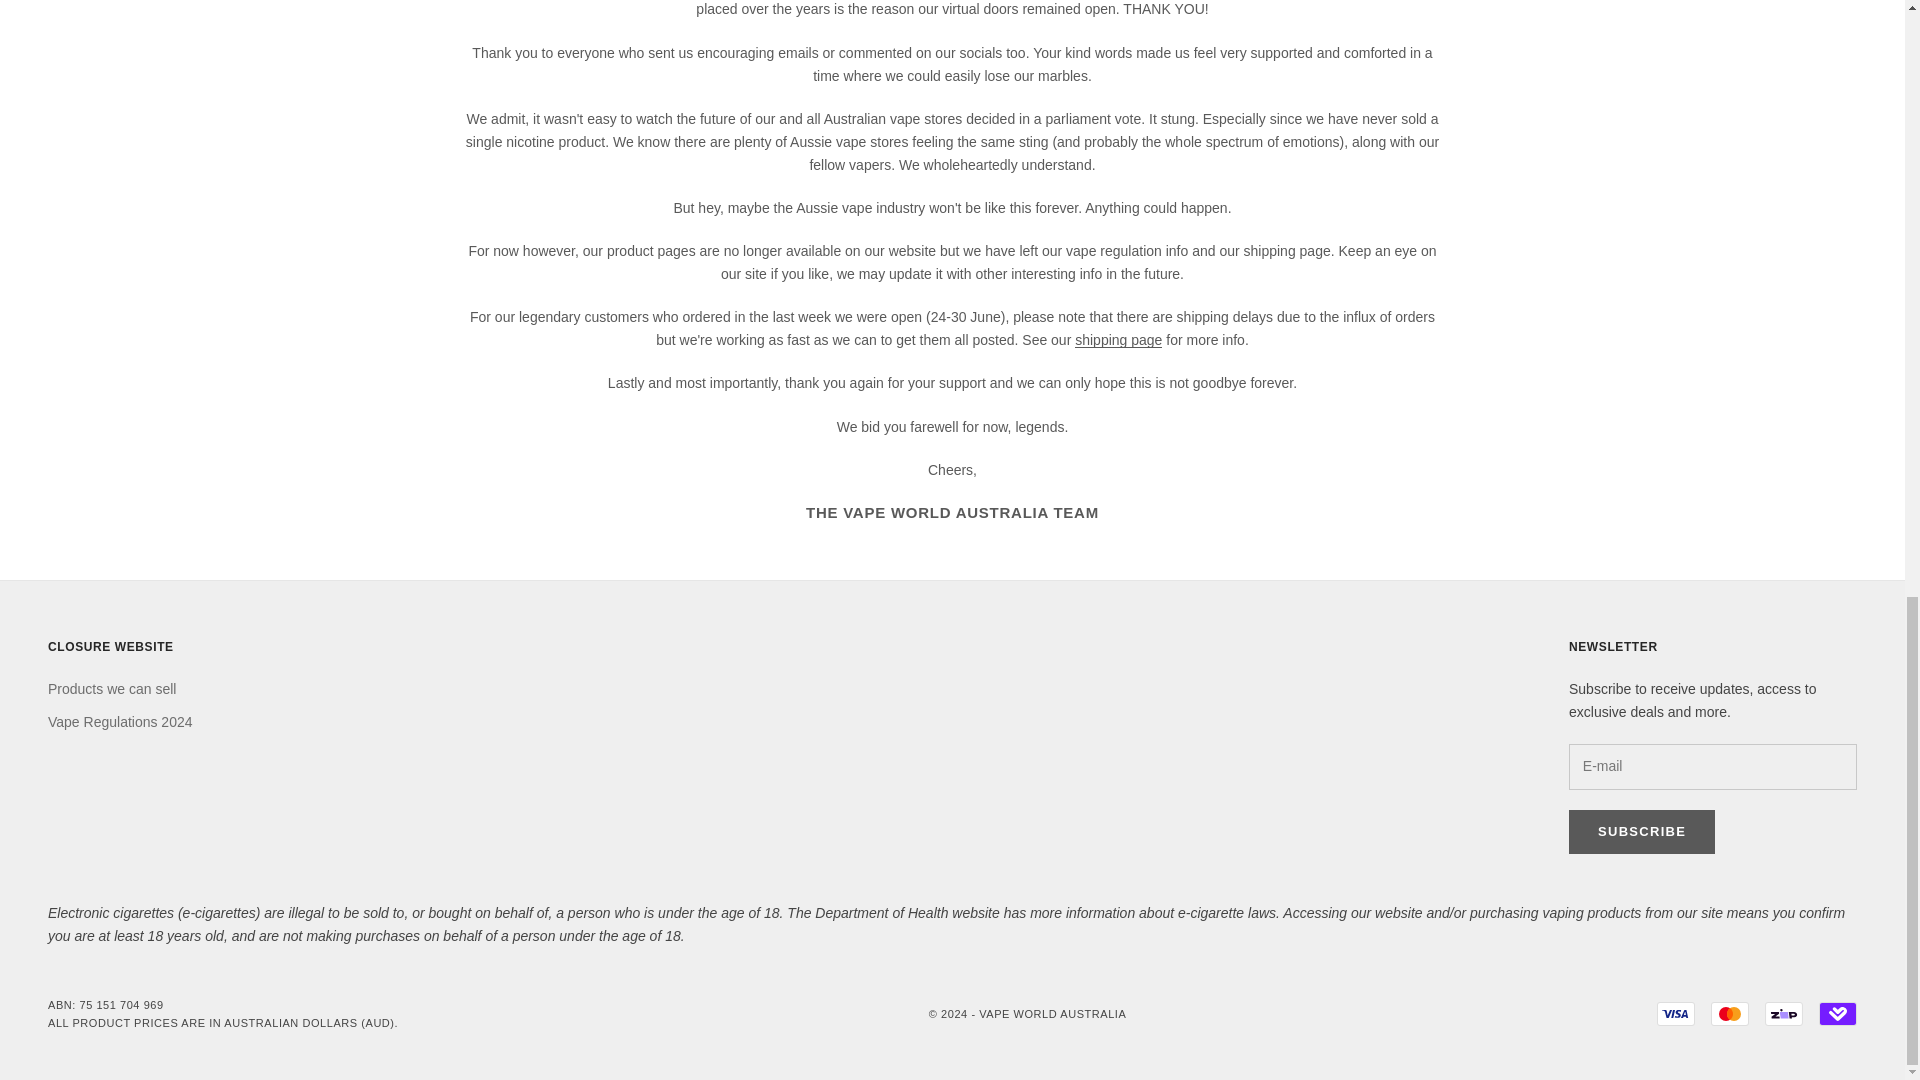 Image resolution: width=1920 pixels, height=1080 pixels. What do you see at coordinates (1641, 832) in the screenshot?
I see `SUBSCRIBE` at bounding box center [1641, 832].